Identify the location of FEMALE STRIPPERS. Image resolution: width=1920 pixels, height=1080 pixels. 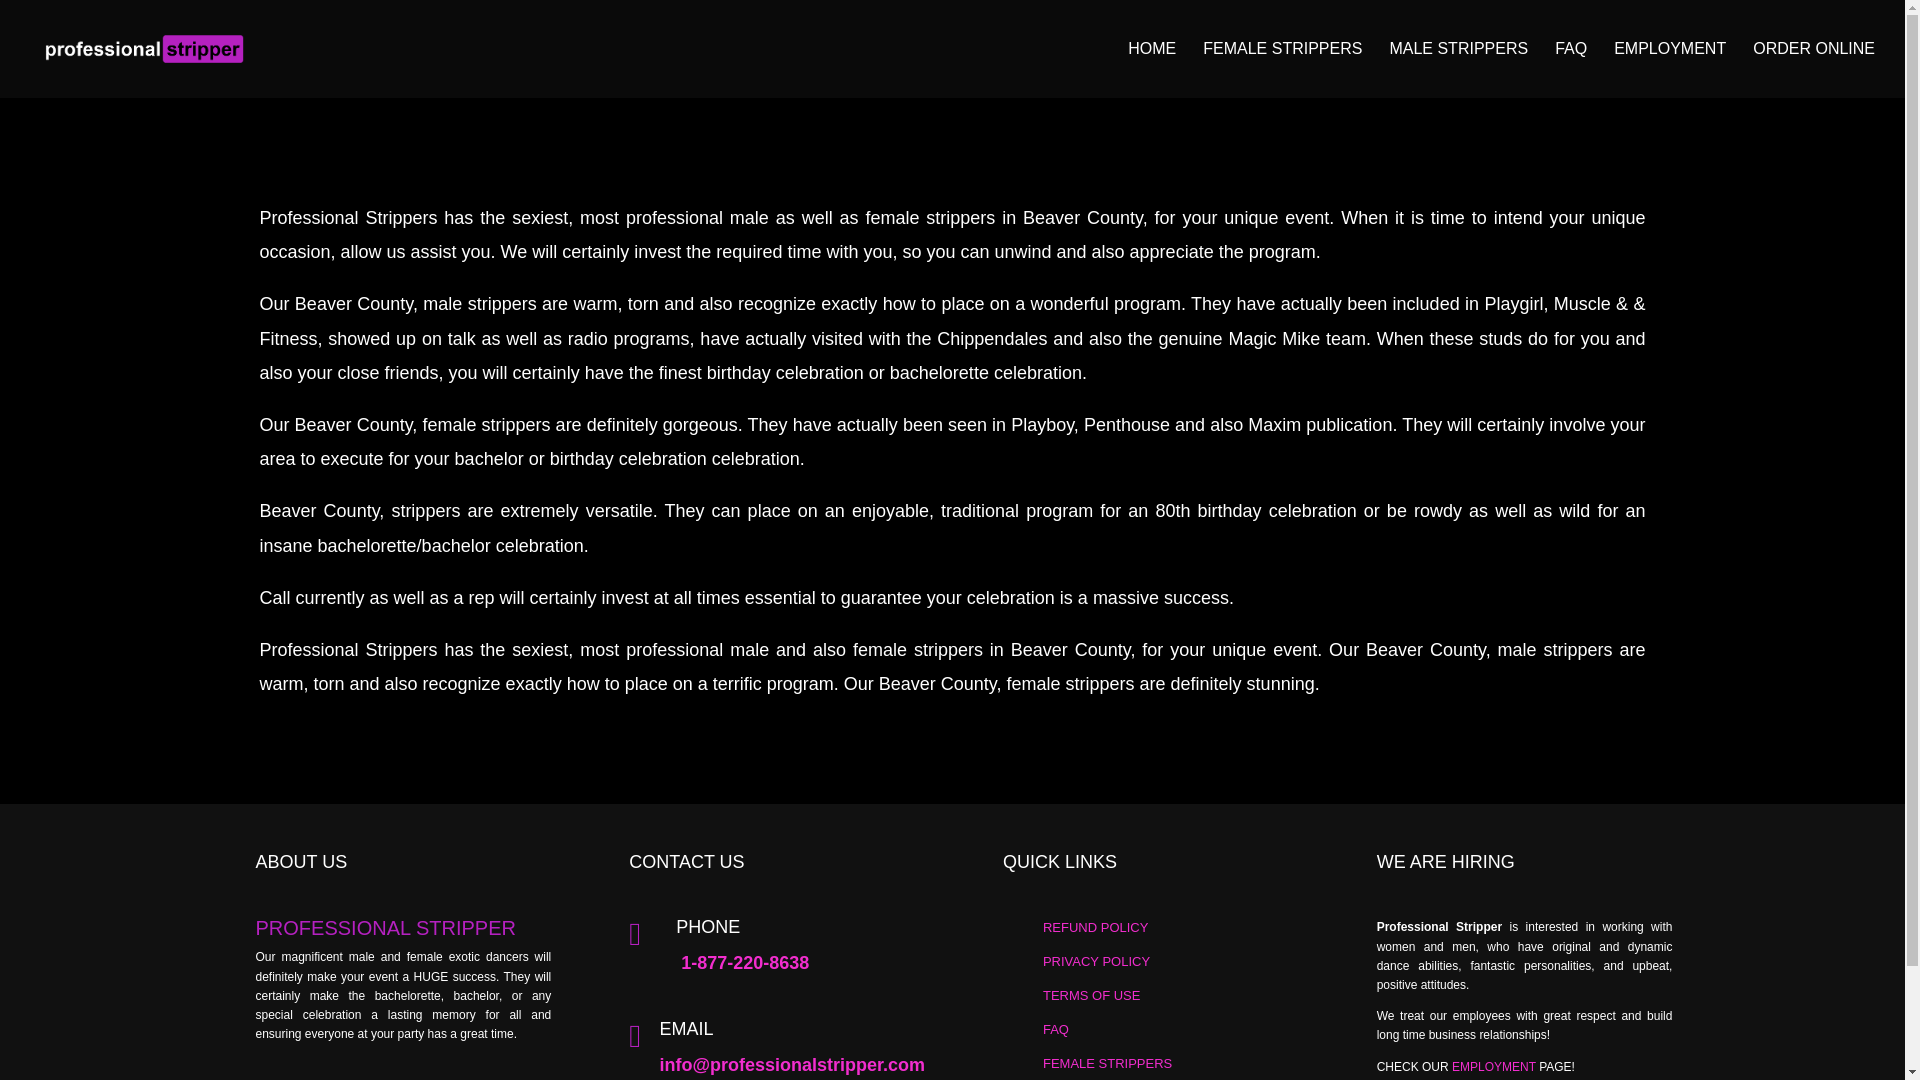
(1106, 1064).